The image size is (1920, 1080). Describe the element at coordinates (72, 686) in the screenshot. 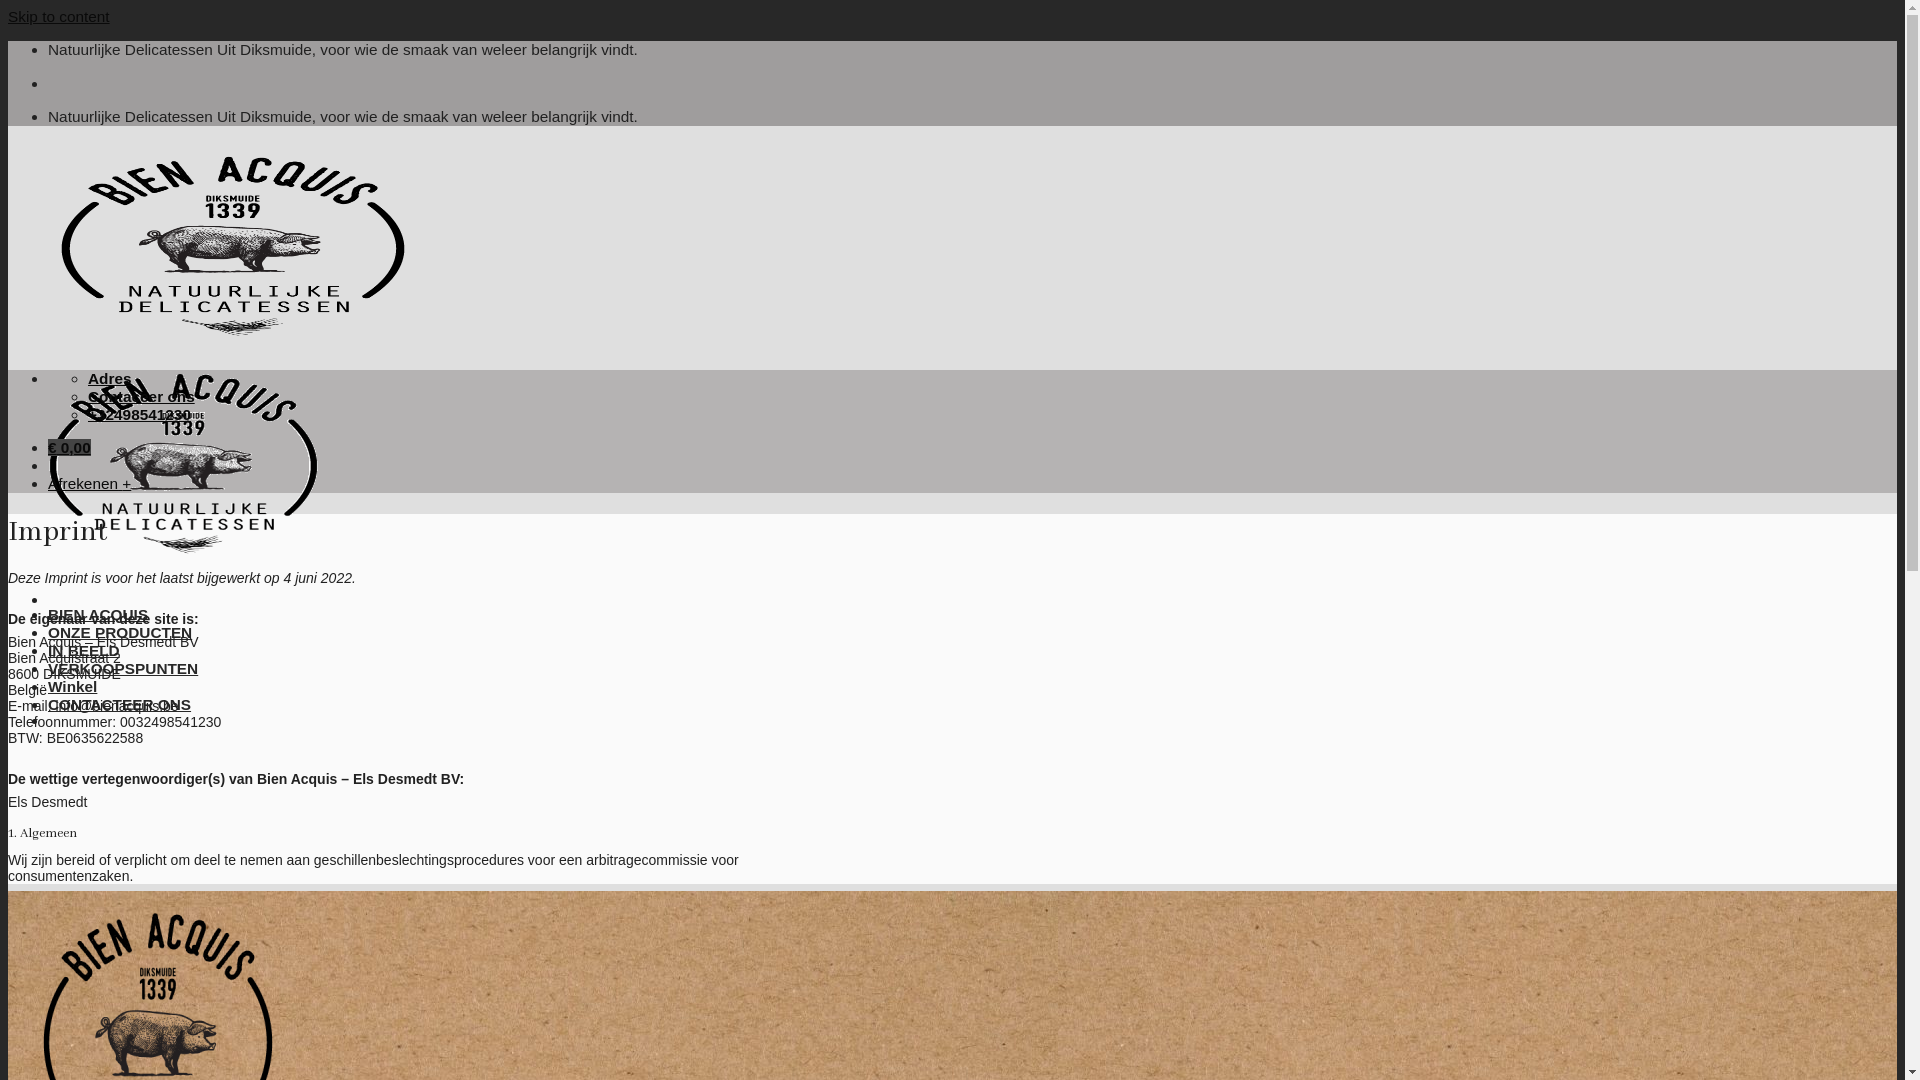

I see `Winkel` at that location.